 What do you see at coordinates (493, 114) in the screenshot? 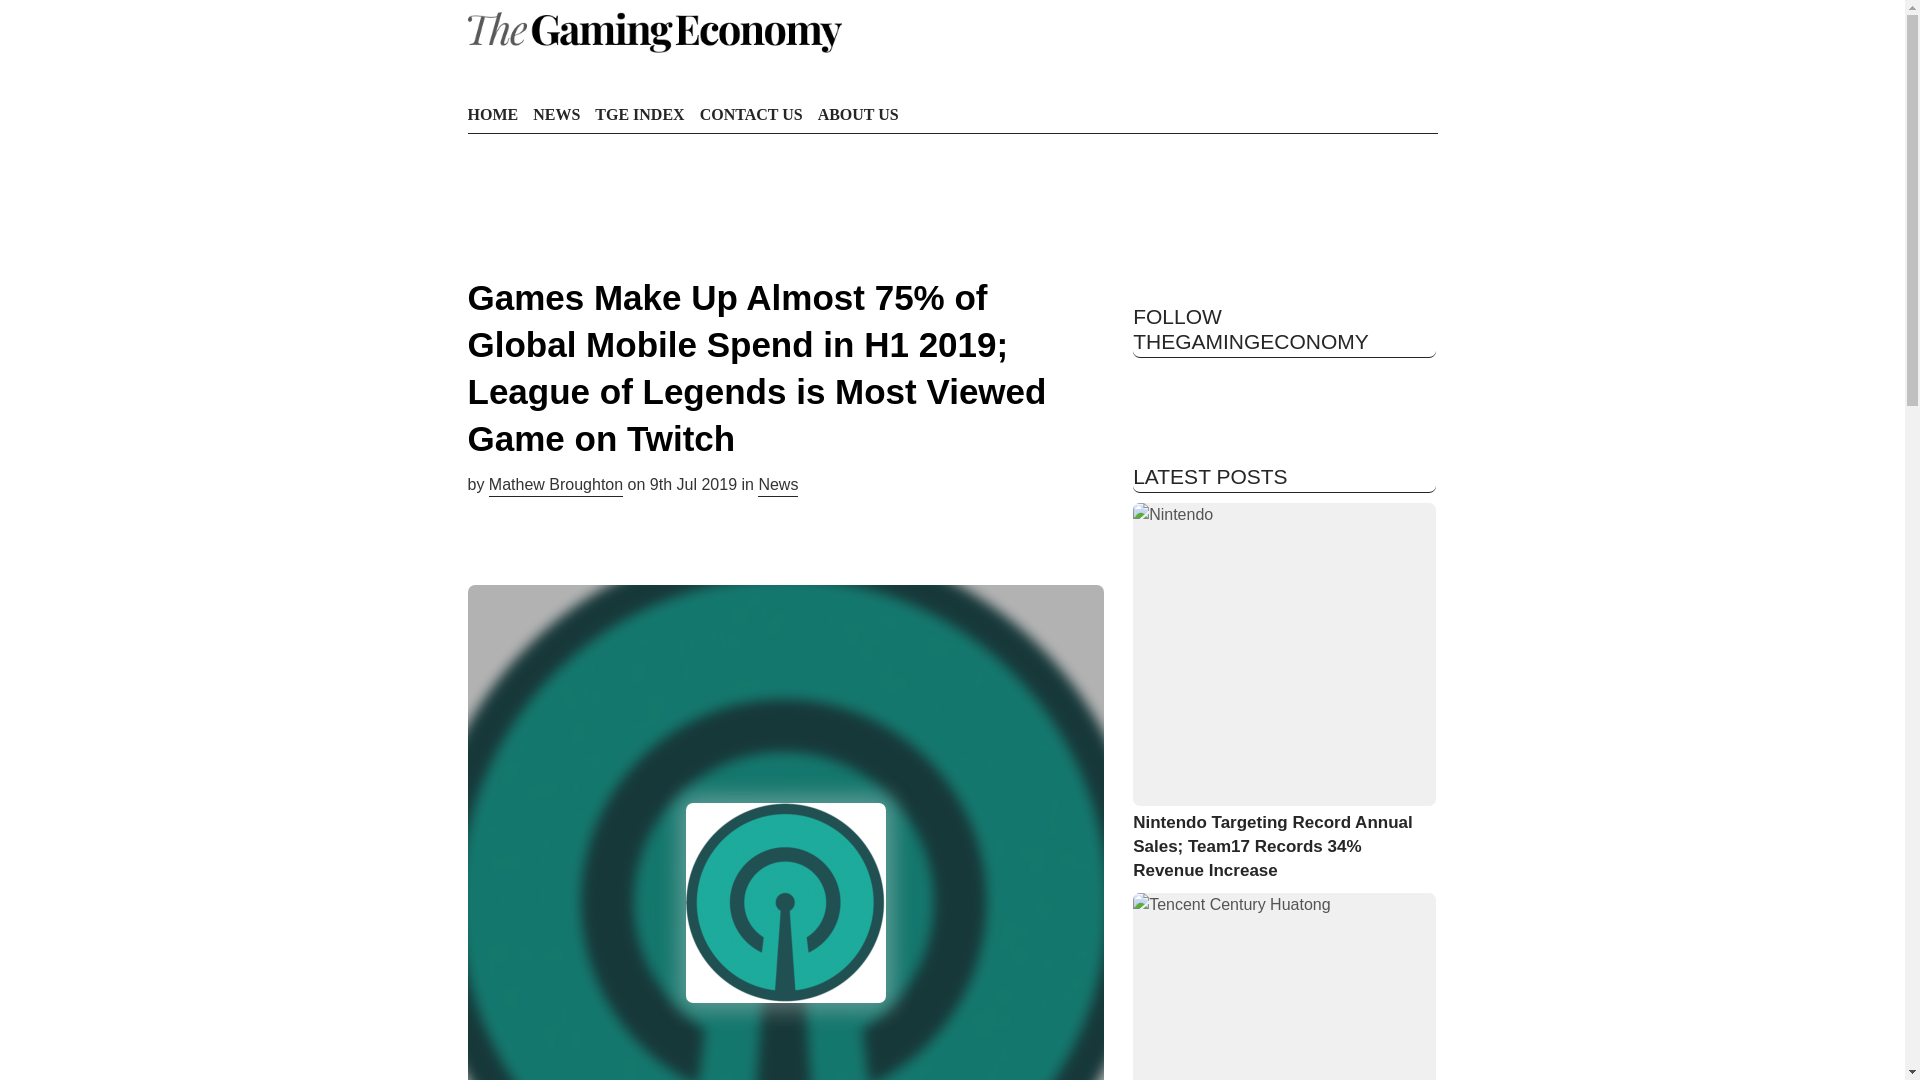
I see `HOME` at bounding box center [493, 114].